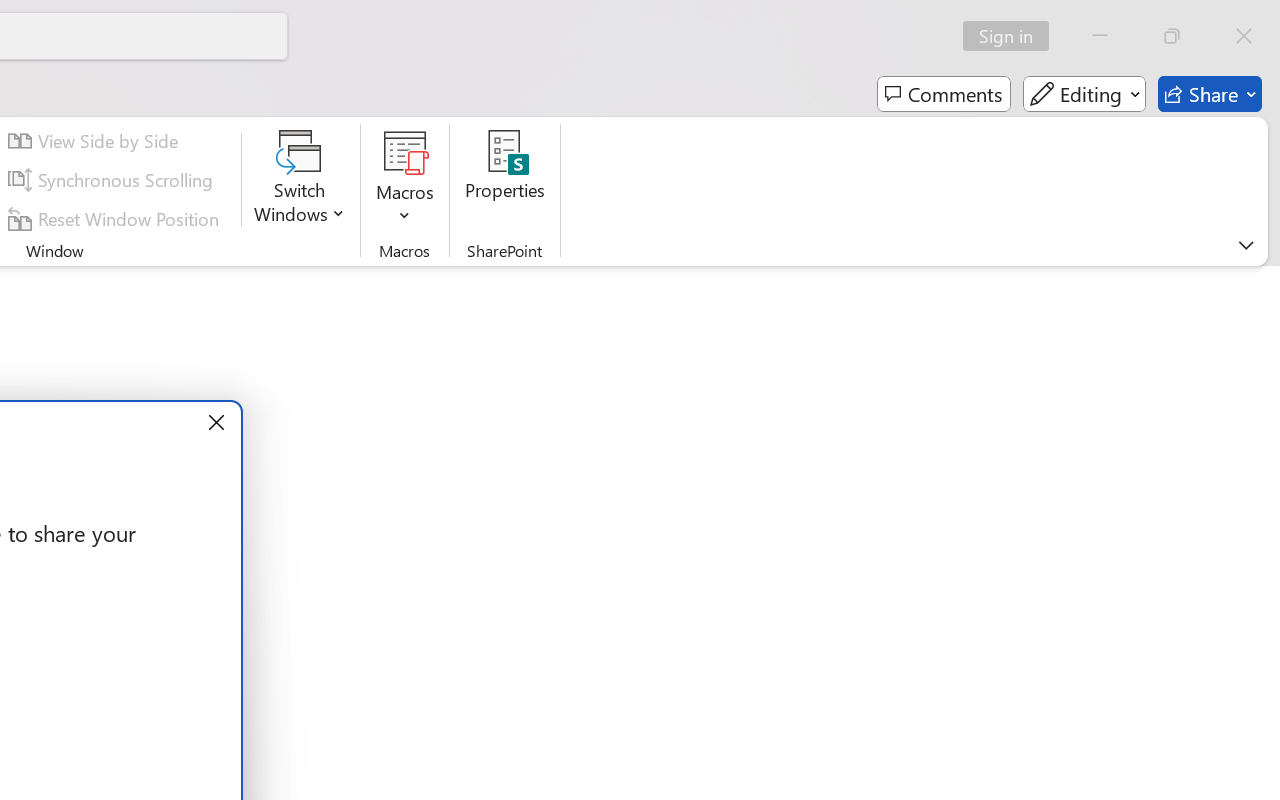 Image resolution: width=1280 pixels, height=800 pixels. Describe the element at coordinates (96, 141) in the screenshot. I see `View Side by Side` at that location.